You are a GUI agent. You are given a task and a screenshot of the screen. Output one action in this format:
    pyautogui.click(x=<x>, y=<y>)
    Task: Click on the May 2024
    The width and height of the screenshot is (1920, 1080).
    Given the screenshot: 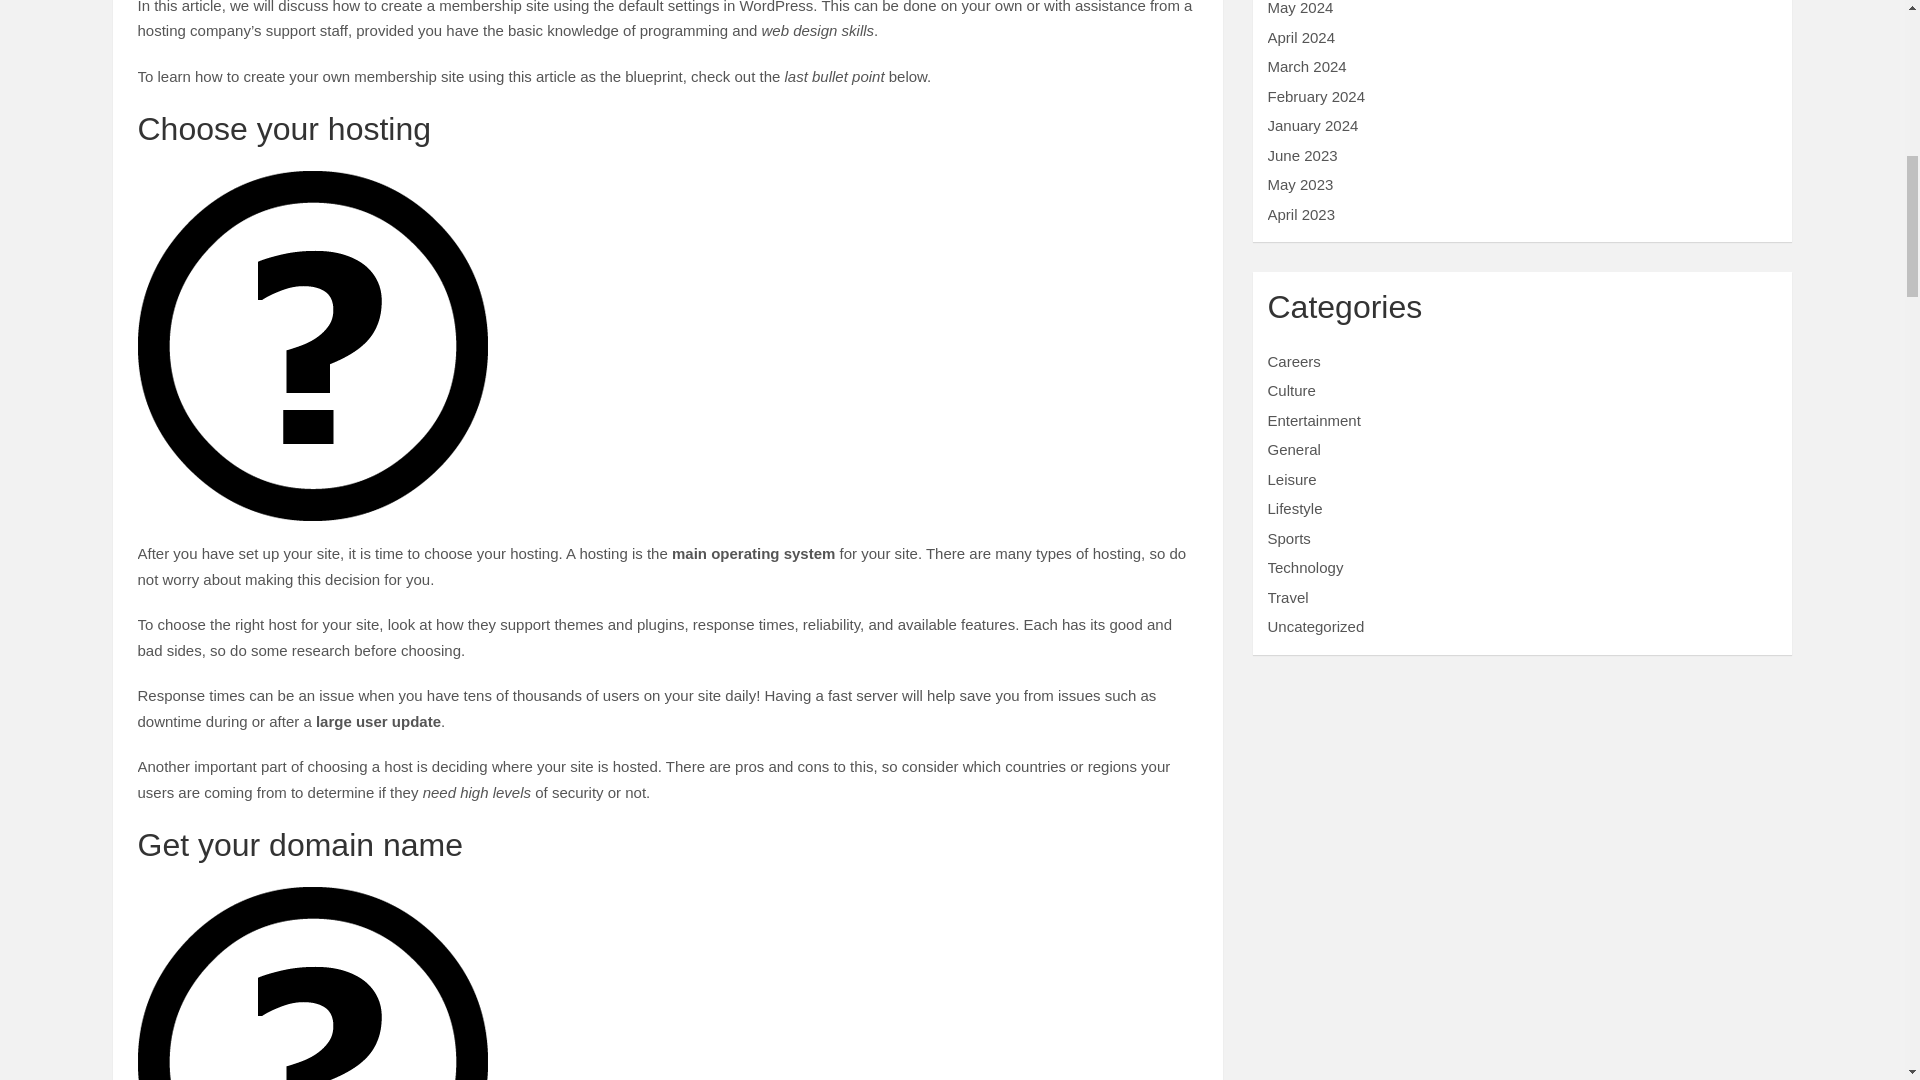 What is the action you would take?
    pyautogui.click(x=1300, y=8)
    